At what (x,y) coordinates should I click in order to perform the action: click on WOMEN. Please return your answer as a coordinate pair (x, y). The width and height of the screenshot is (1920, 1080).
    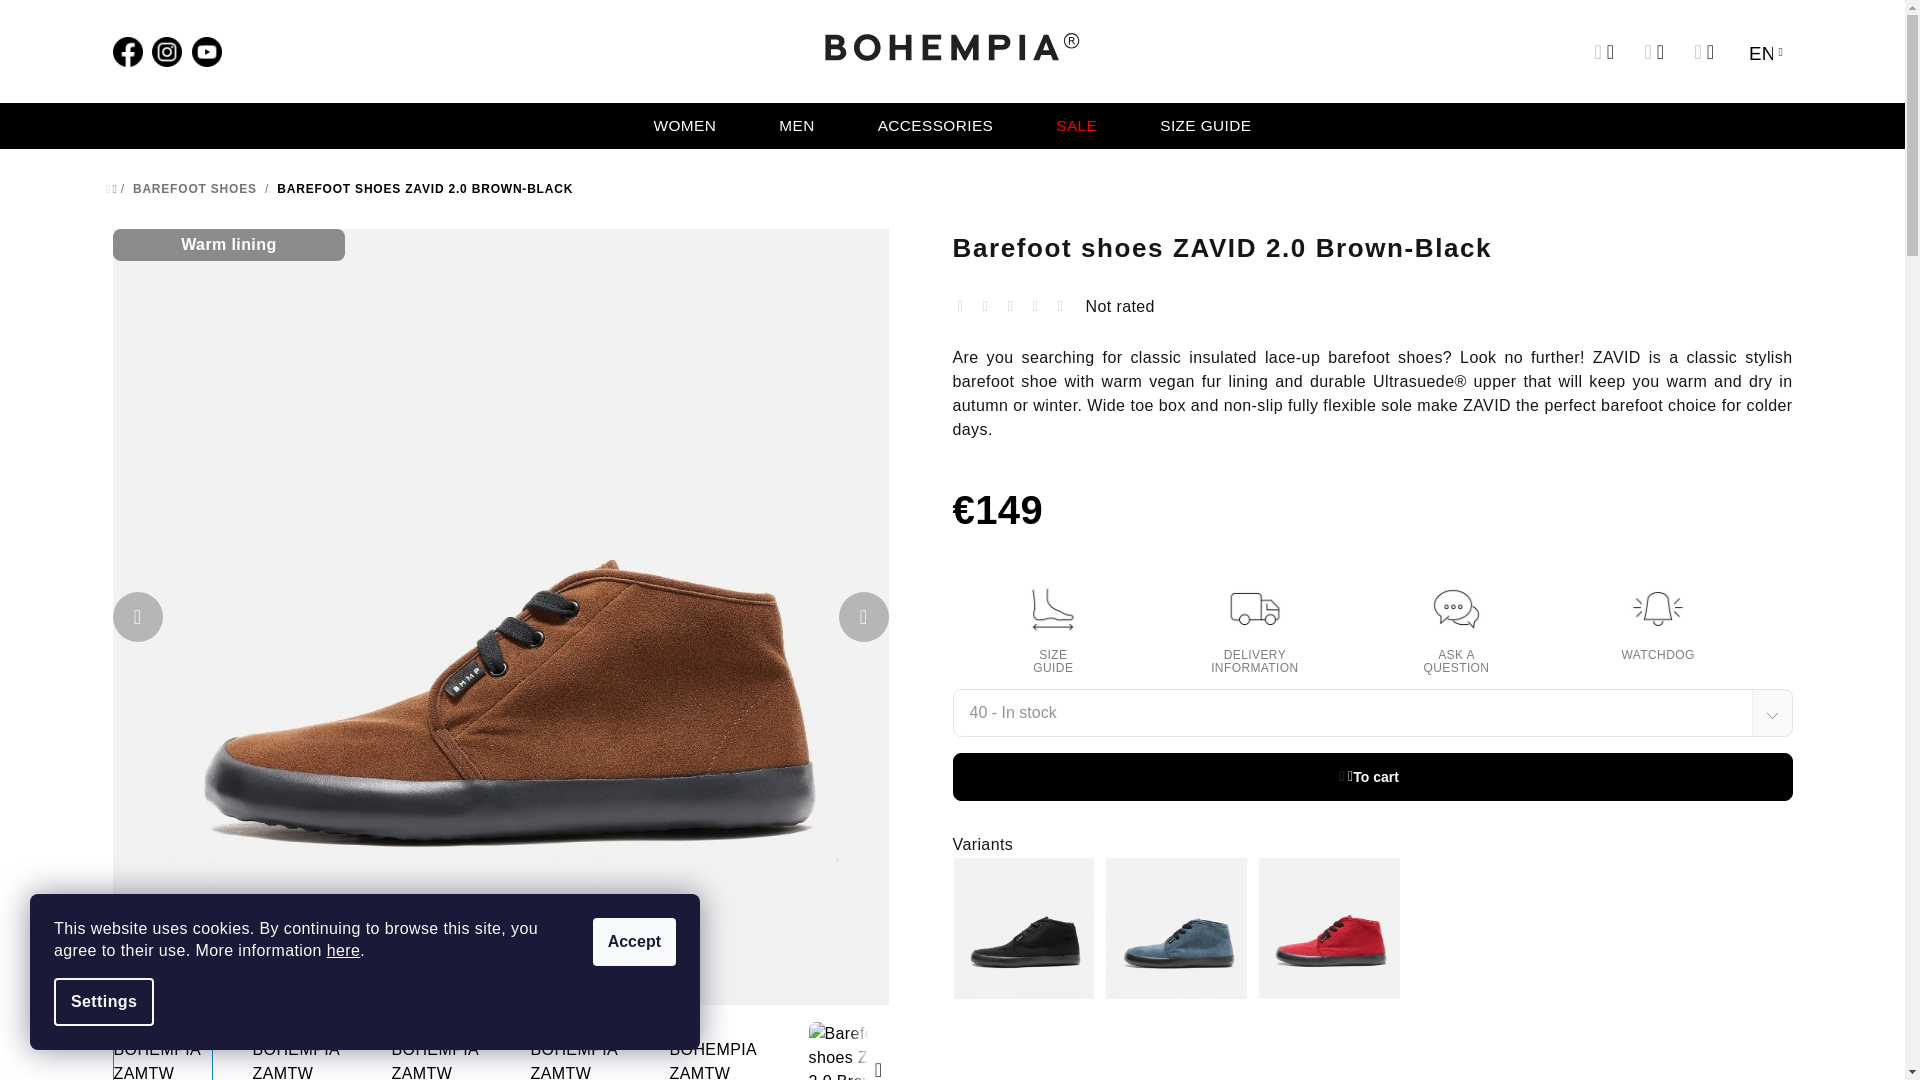
    Looking at the image, I should click on (685, 126).